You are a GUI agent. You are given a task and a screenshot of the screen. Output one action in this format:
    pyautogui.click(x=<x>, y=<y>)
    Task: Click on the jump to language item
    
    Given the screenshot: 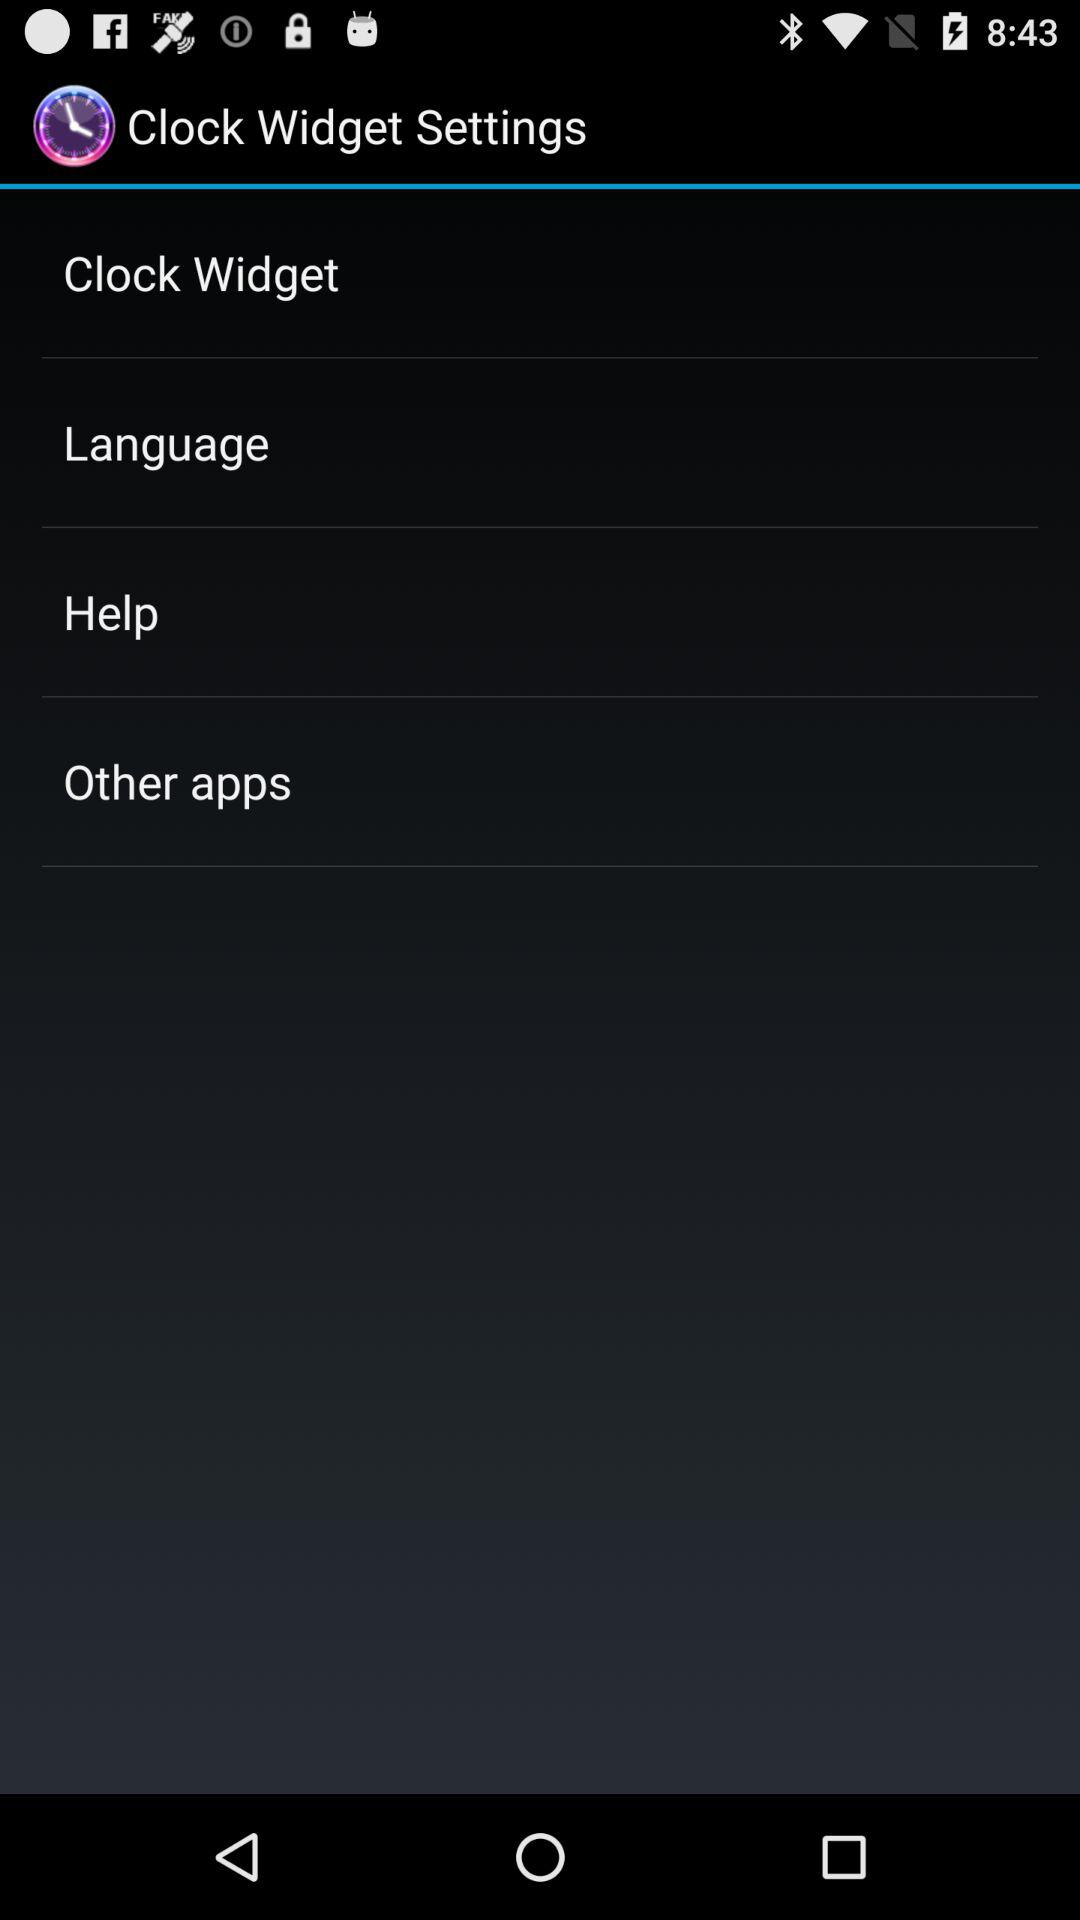 What is the action you would take?
    pyautogui.click(x=166, y=442)
    